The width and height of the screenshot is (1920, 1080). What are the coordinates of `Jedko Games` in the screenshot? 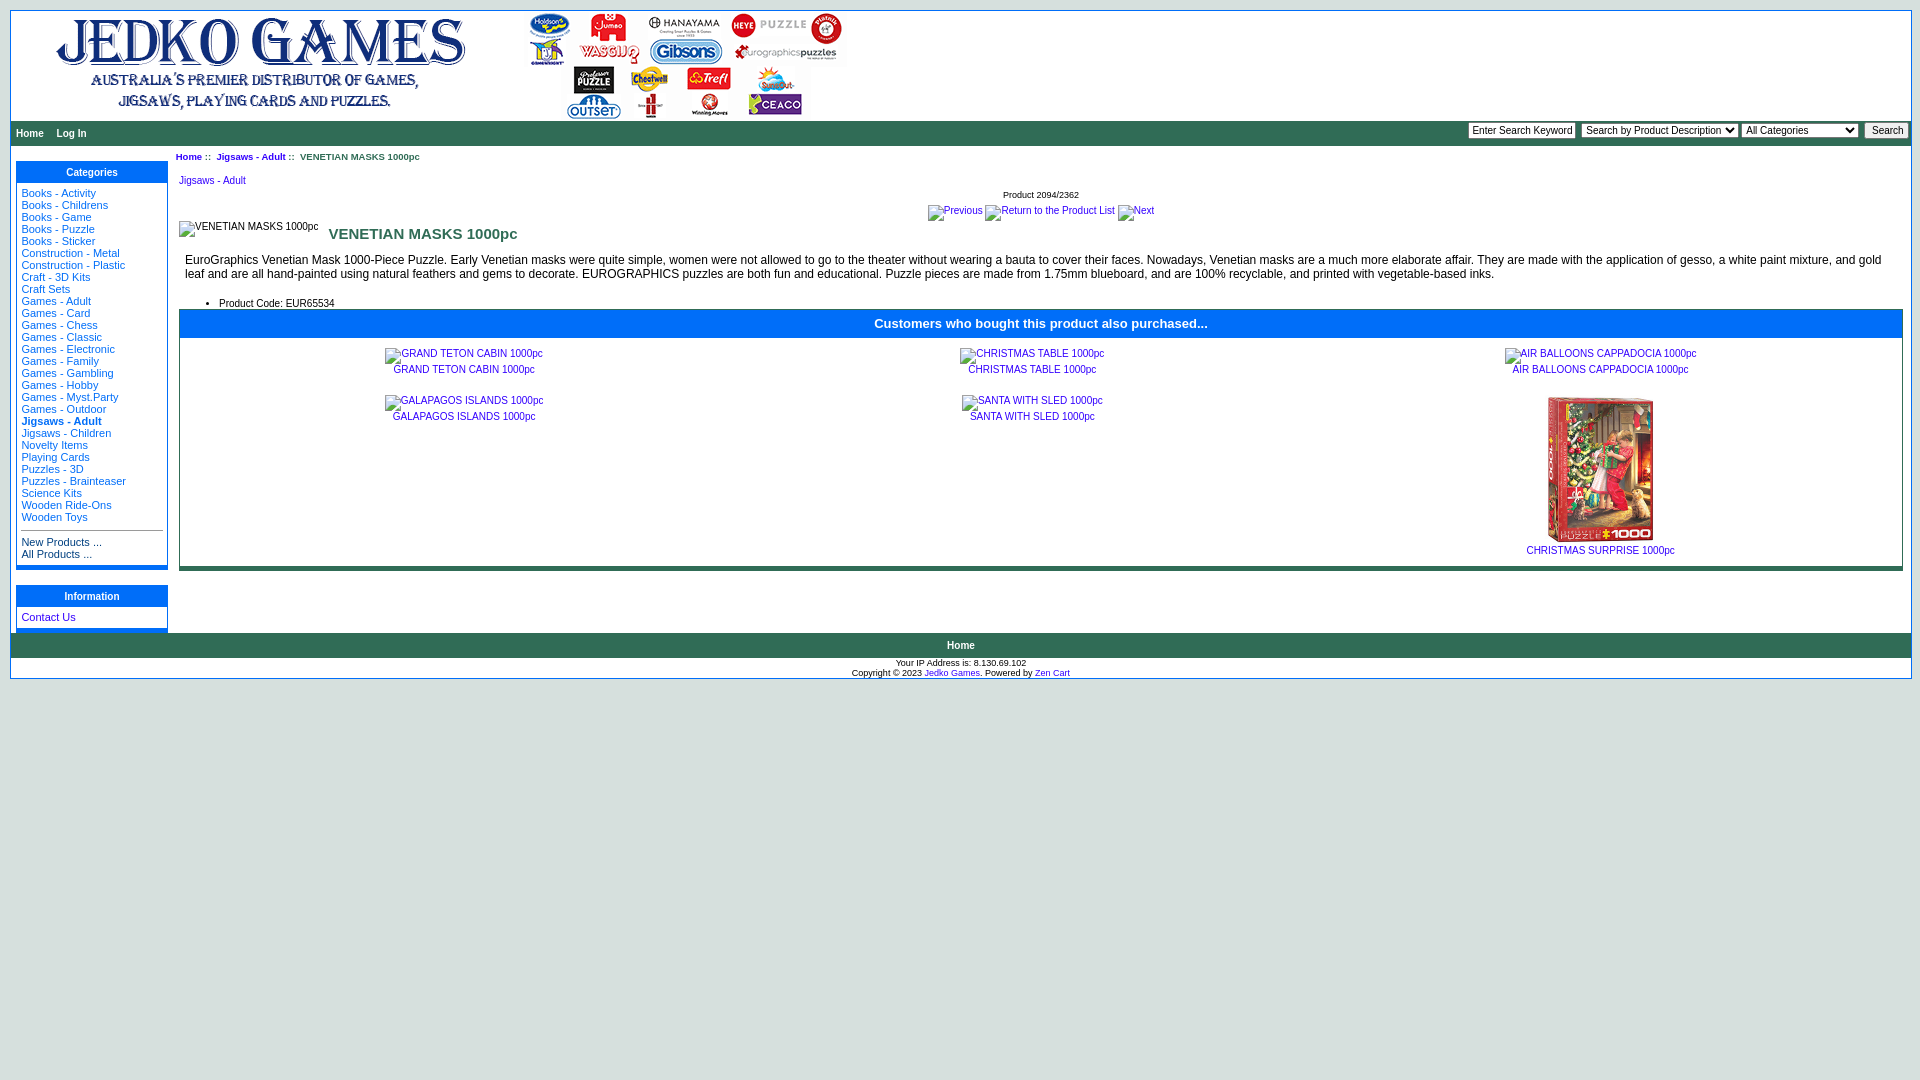 It's located at (953, 673).